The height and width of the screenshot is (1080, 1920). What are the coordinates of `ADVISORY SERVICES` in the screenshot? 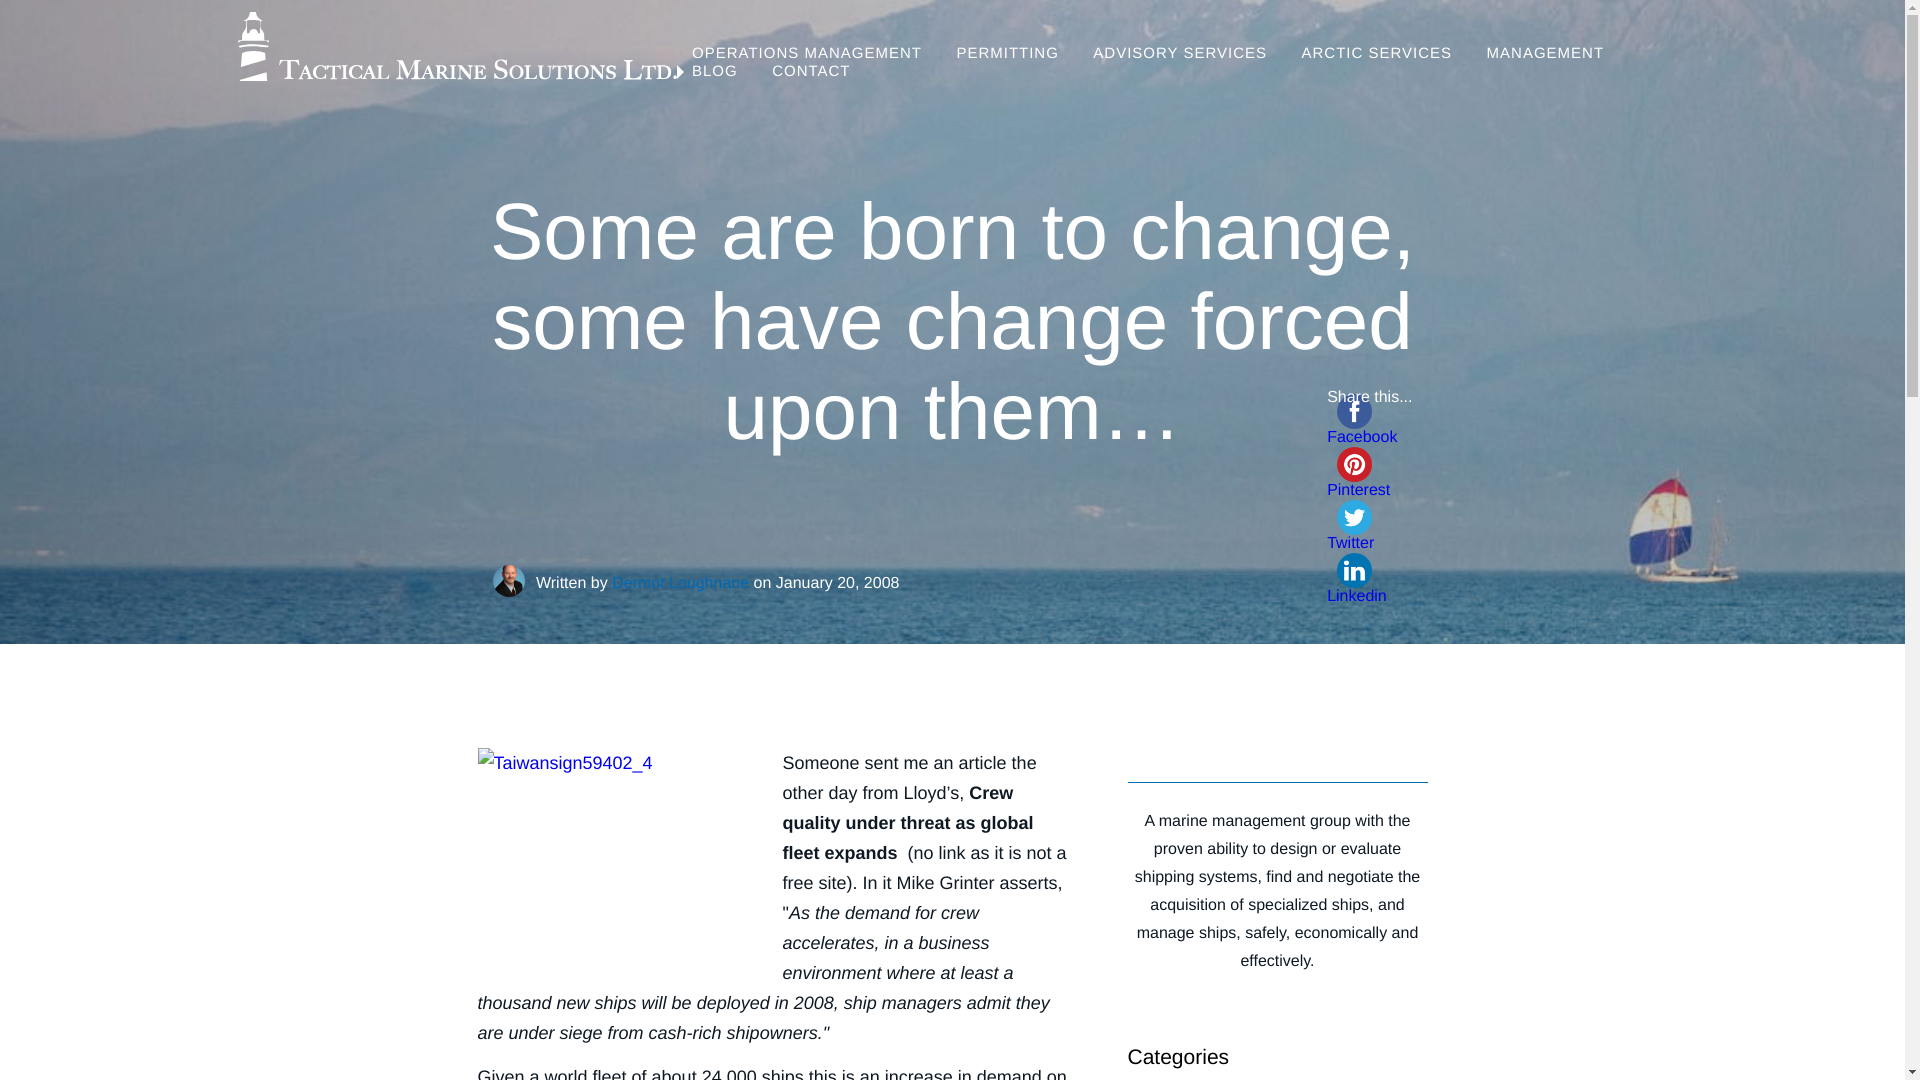 It's located at (1180, 53).